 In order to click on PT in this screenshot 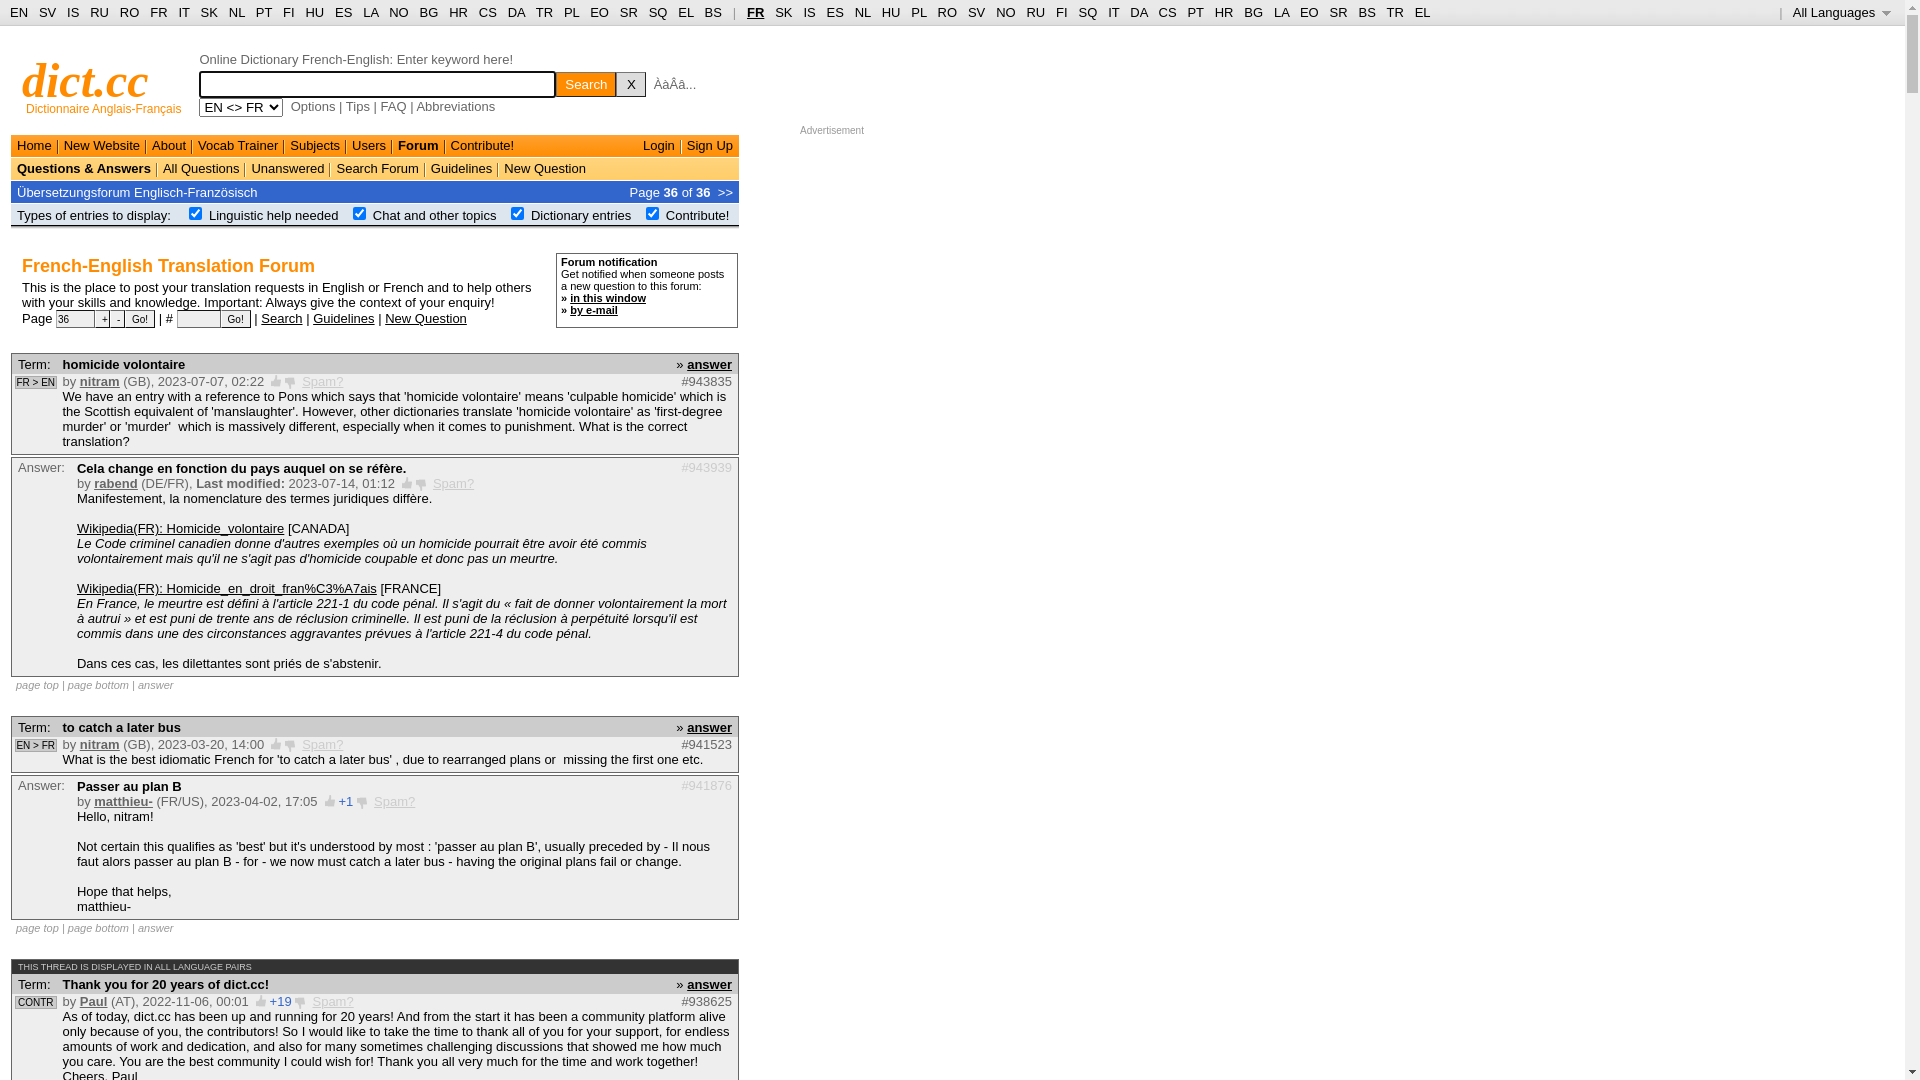, I will do `click(1195, 12)`.